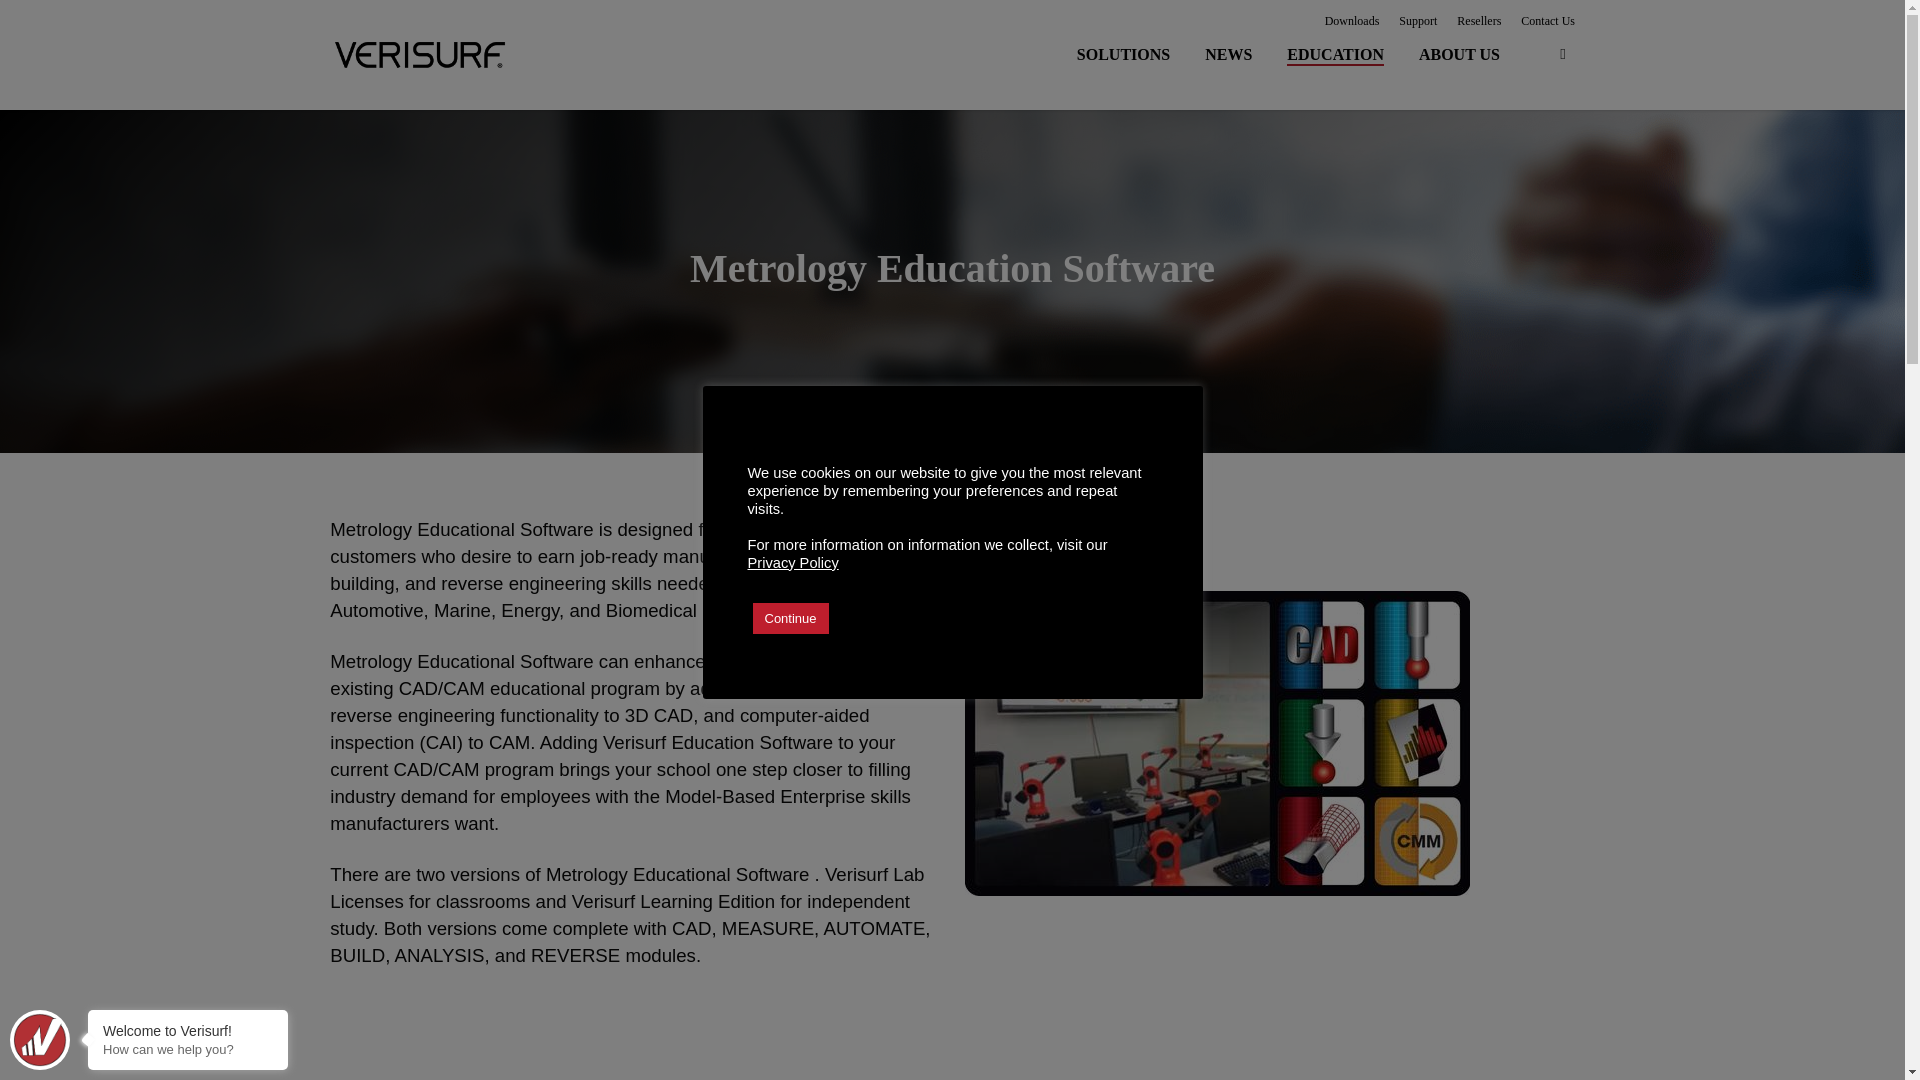 The height and width of the screenshot is (1080, 1920). I want to click on SOLUTIONS, so click(1128, 54).